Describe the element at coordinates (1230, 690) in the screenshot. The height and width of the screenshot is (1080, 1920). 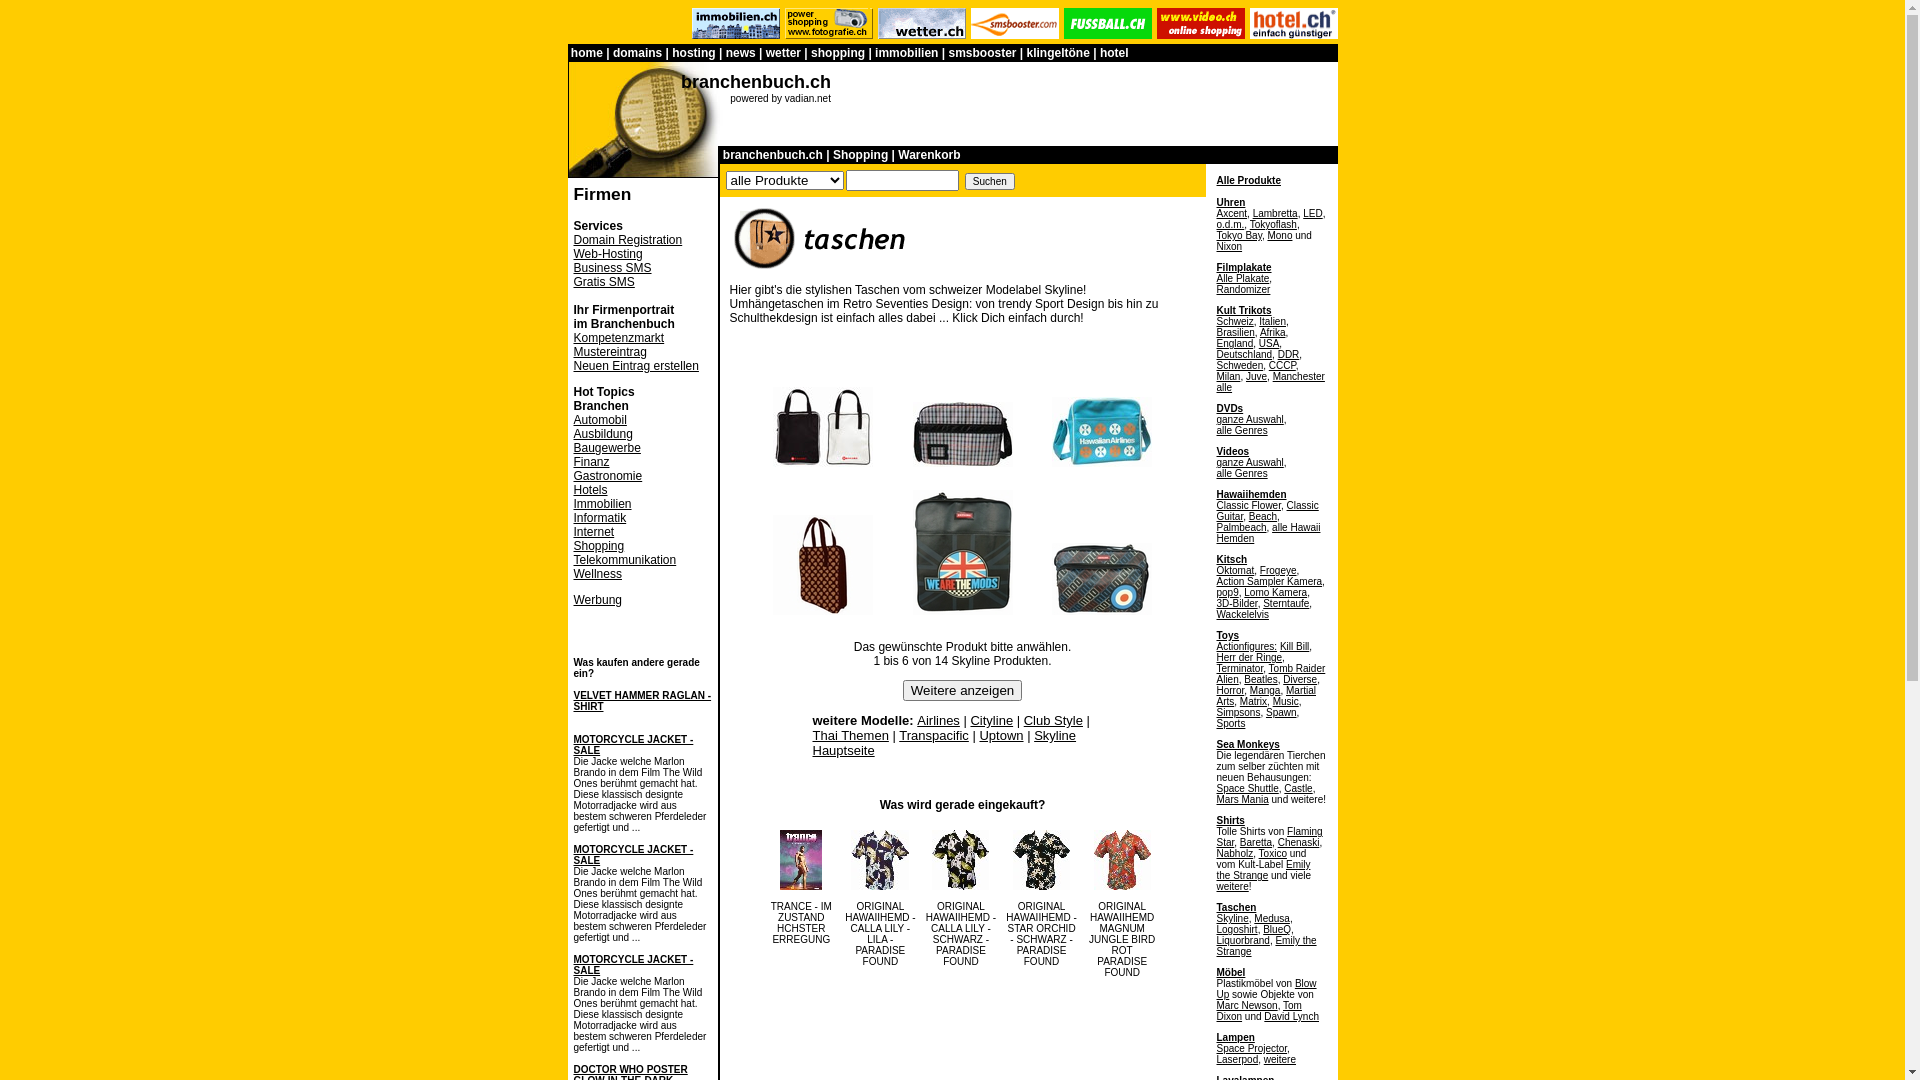
I see `Horror` at that location.